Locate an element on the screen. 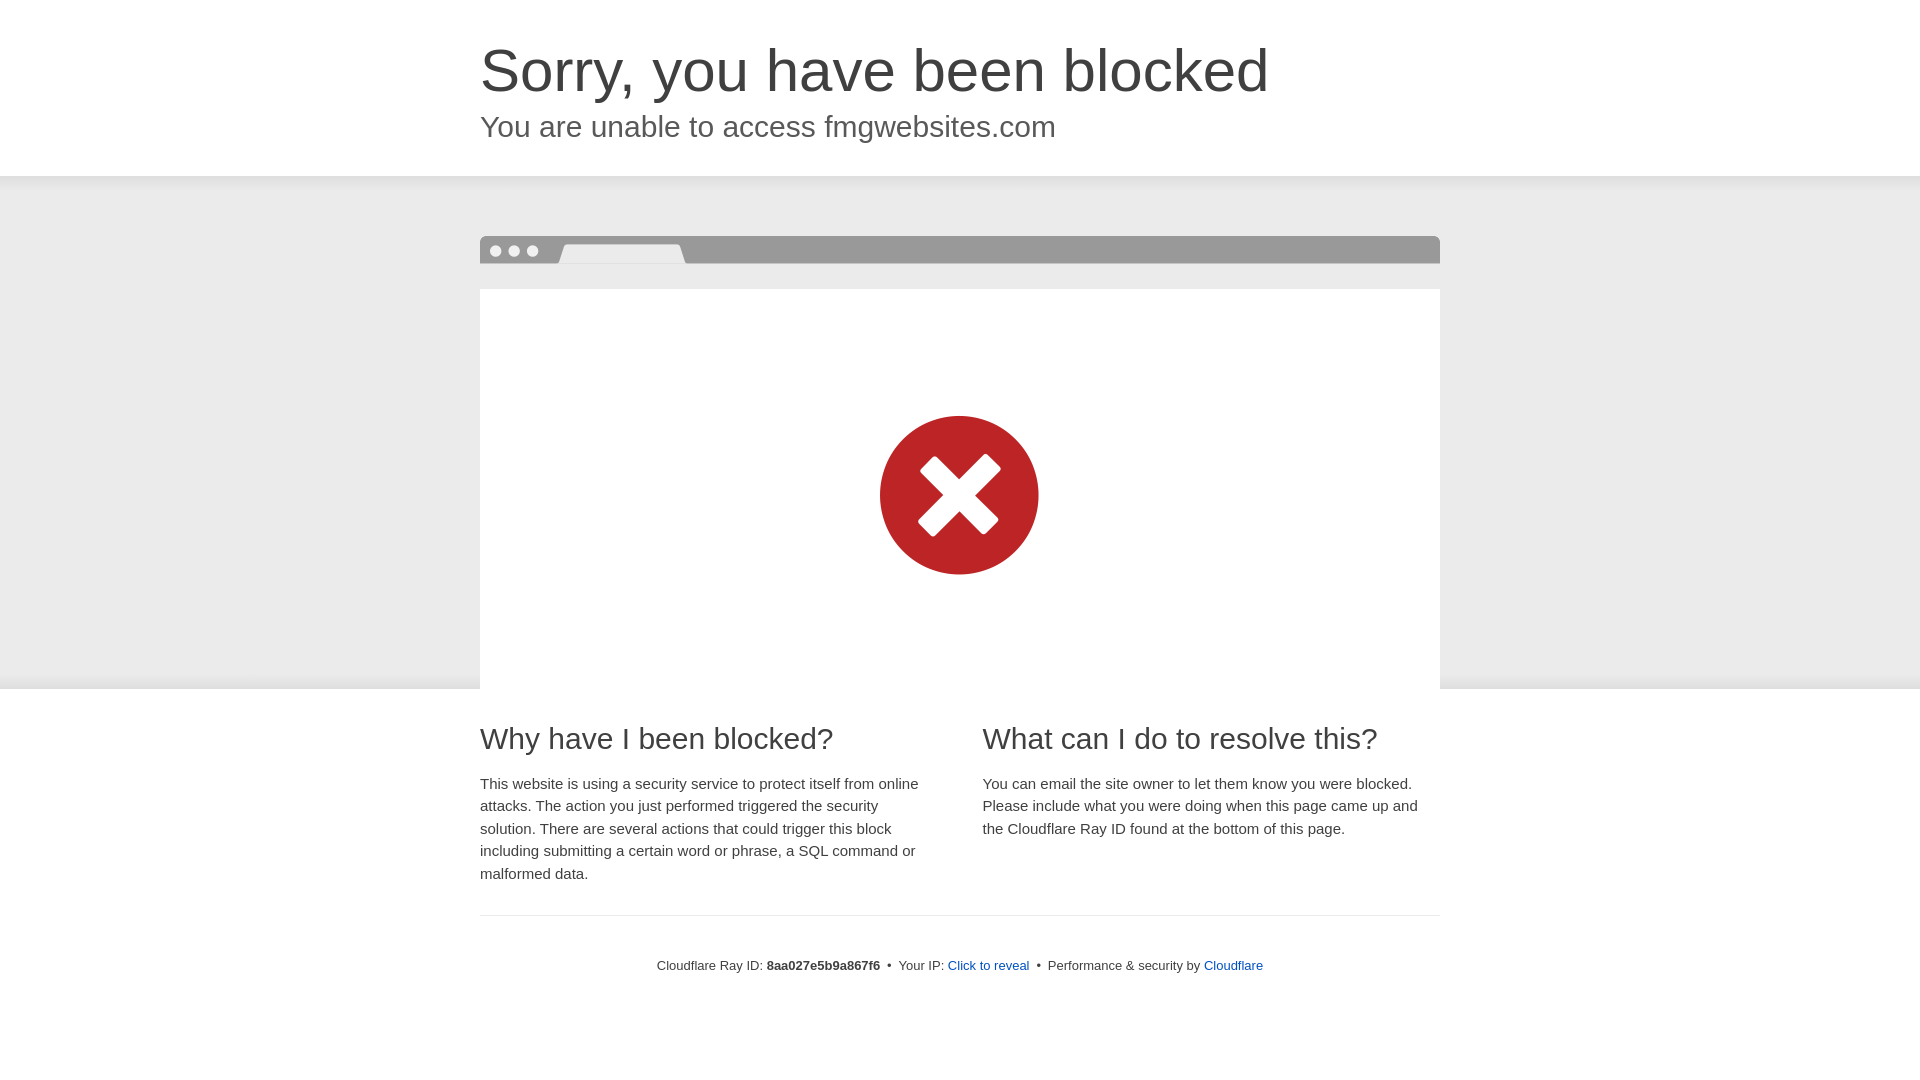  Click to reveal is located at coordinates (988, 966).